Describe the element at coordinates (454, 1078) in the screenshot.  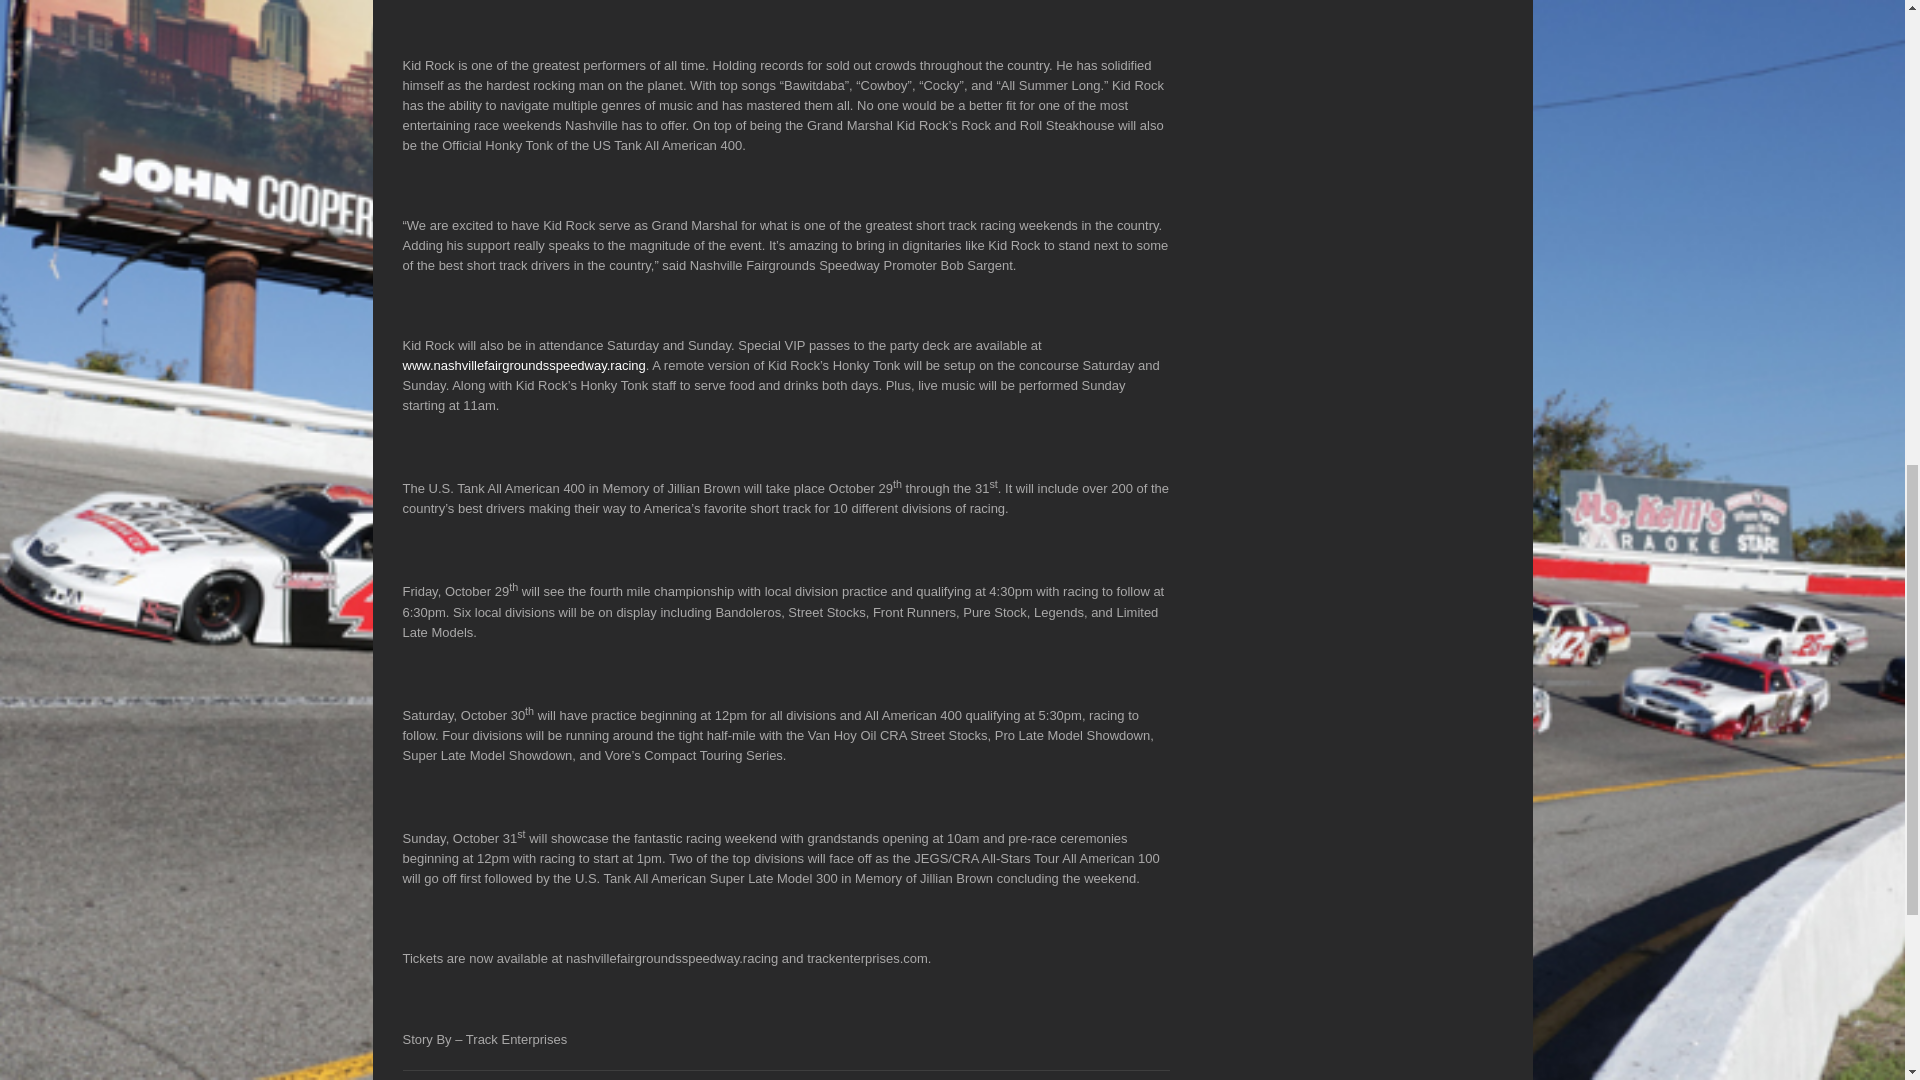
I see `Posts by Scott Menlen` at that location.